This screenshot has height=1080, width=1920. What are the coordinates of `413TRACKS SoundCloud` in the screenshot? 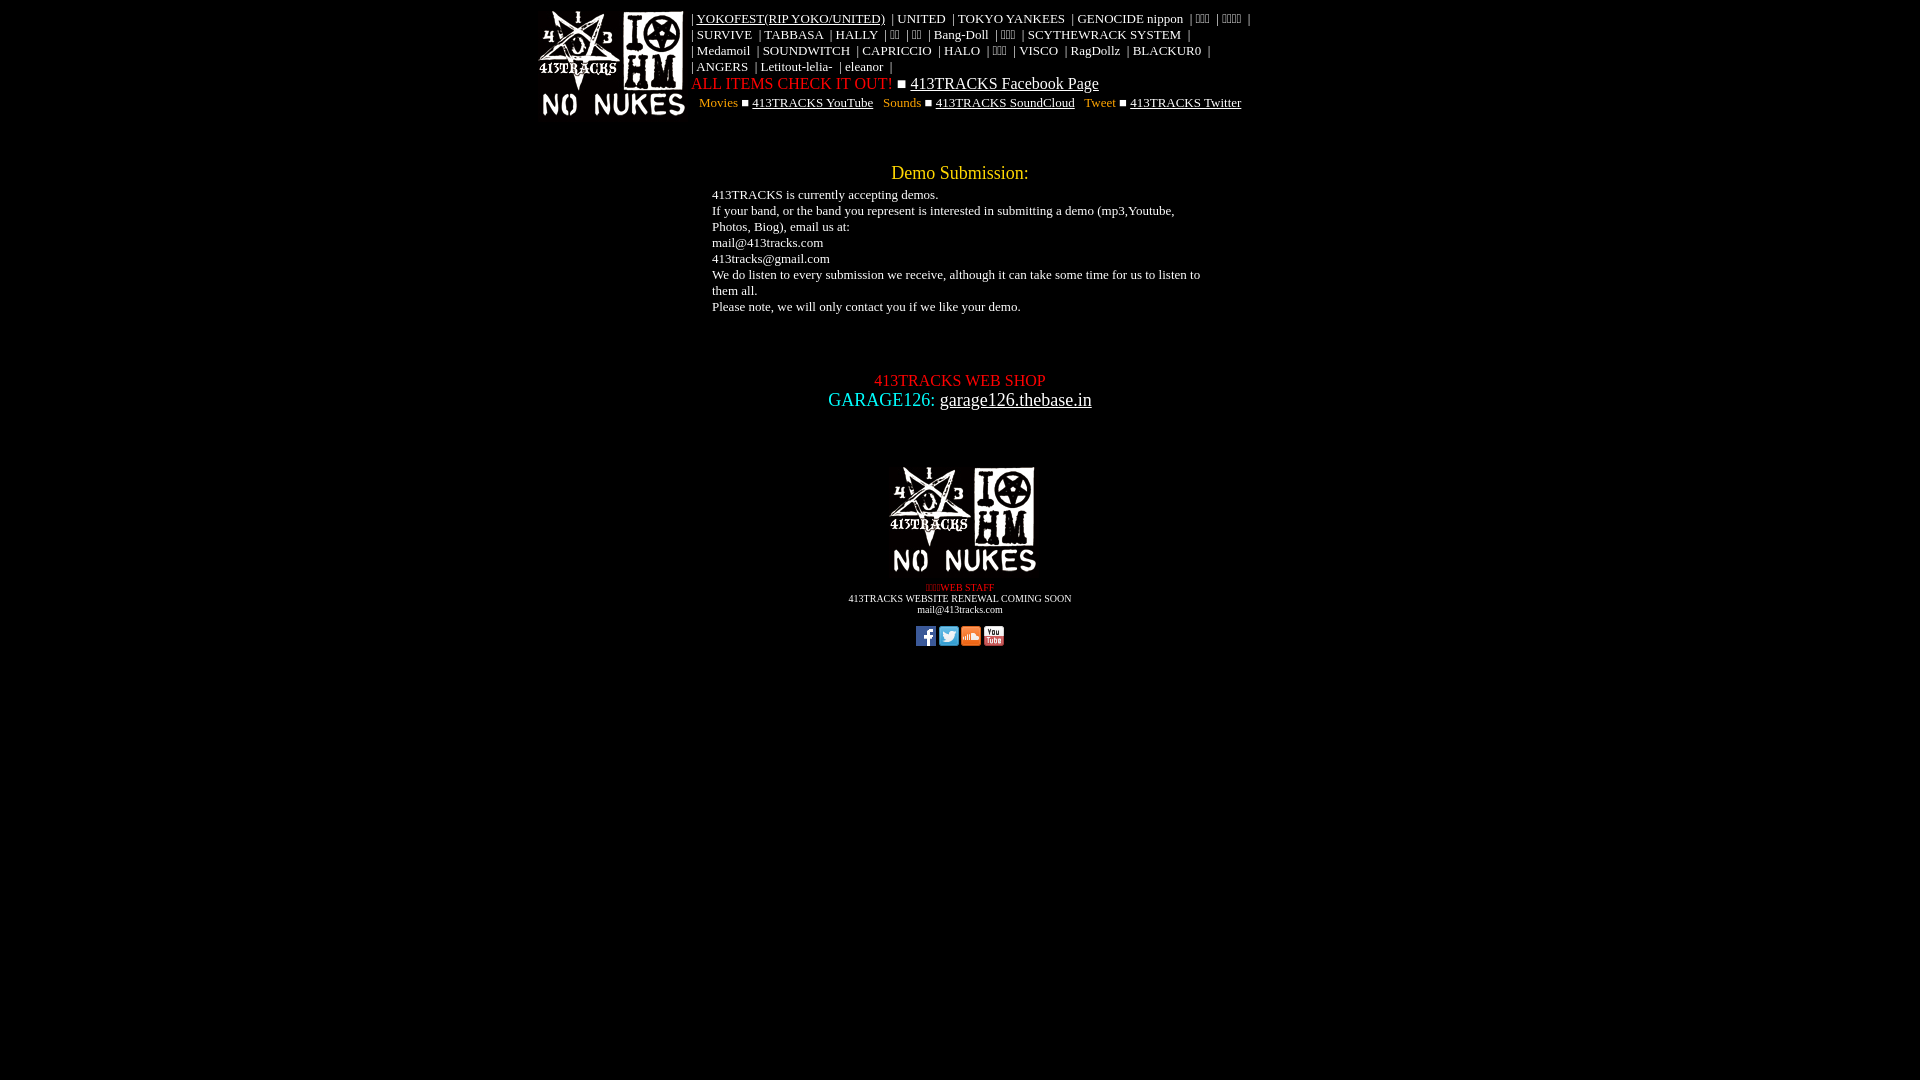 It's located at (1006, 102).